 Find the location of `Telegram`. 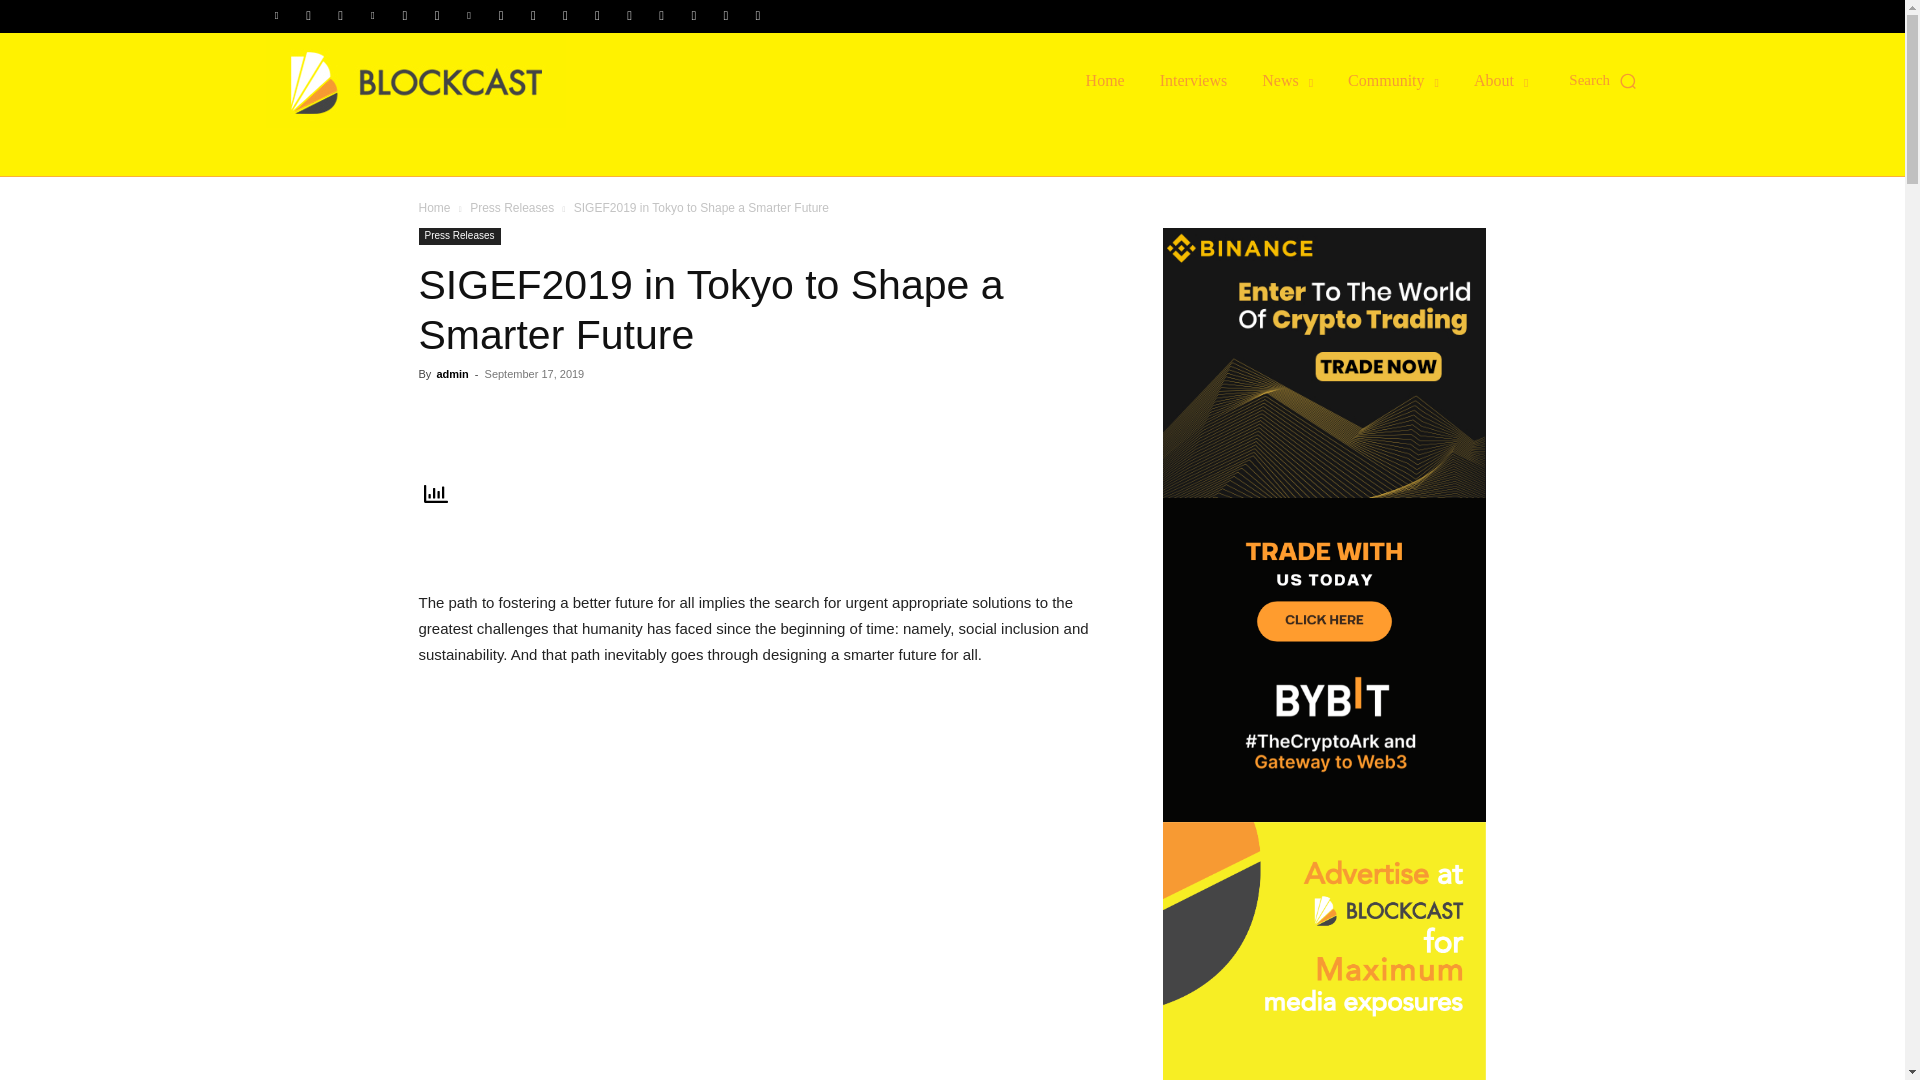

Telegram is located at coordinates (565, 16).